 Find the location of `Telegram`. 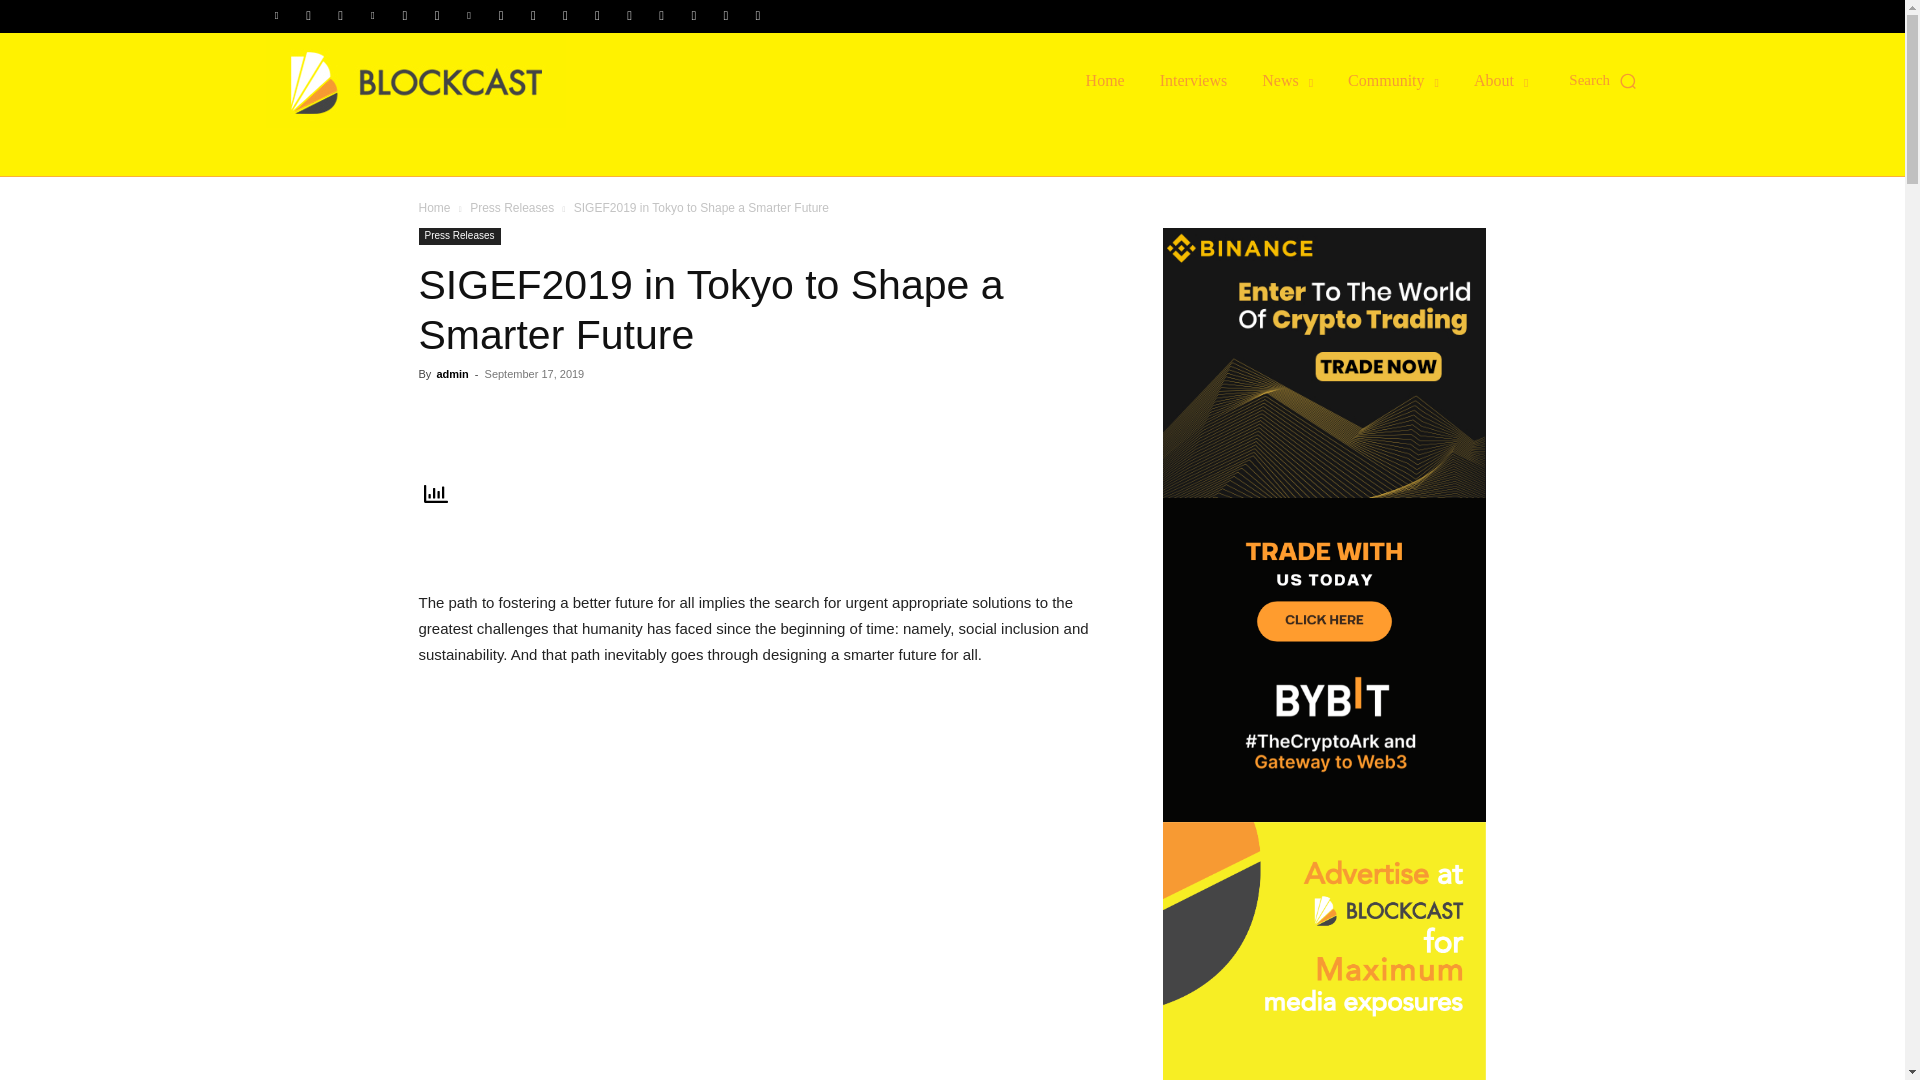

Telegram is located at coordinates (565, 16).